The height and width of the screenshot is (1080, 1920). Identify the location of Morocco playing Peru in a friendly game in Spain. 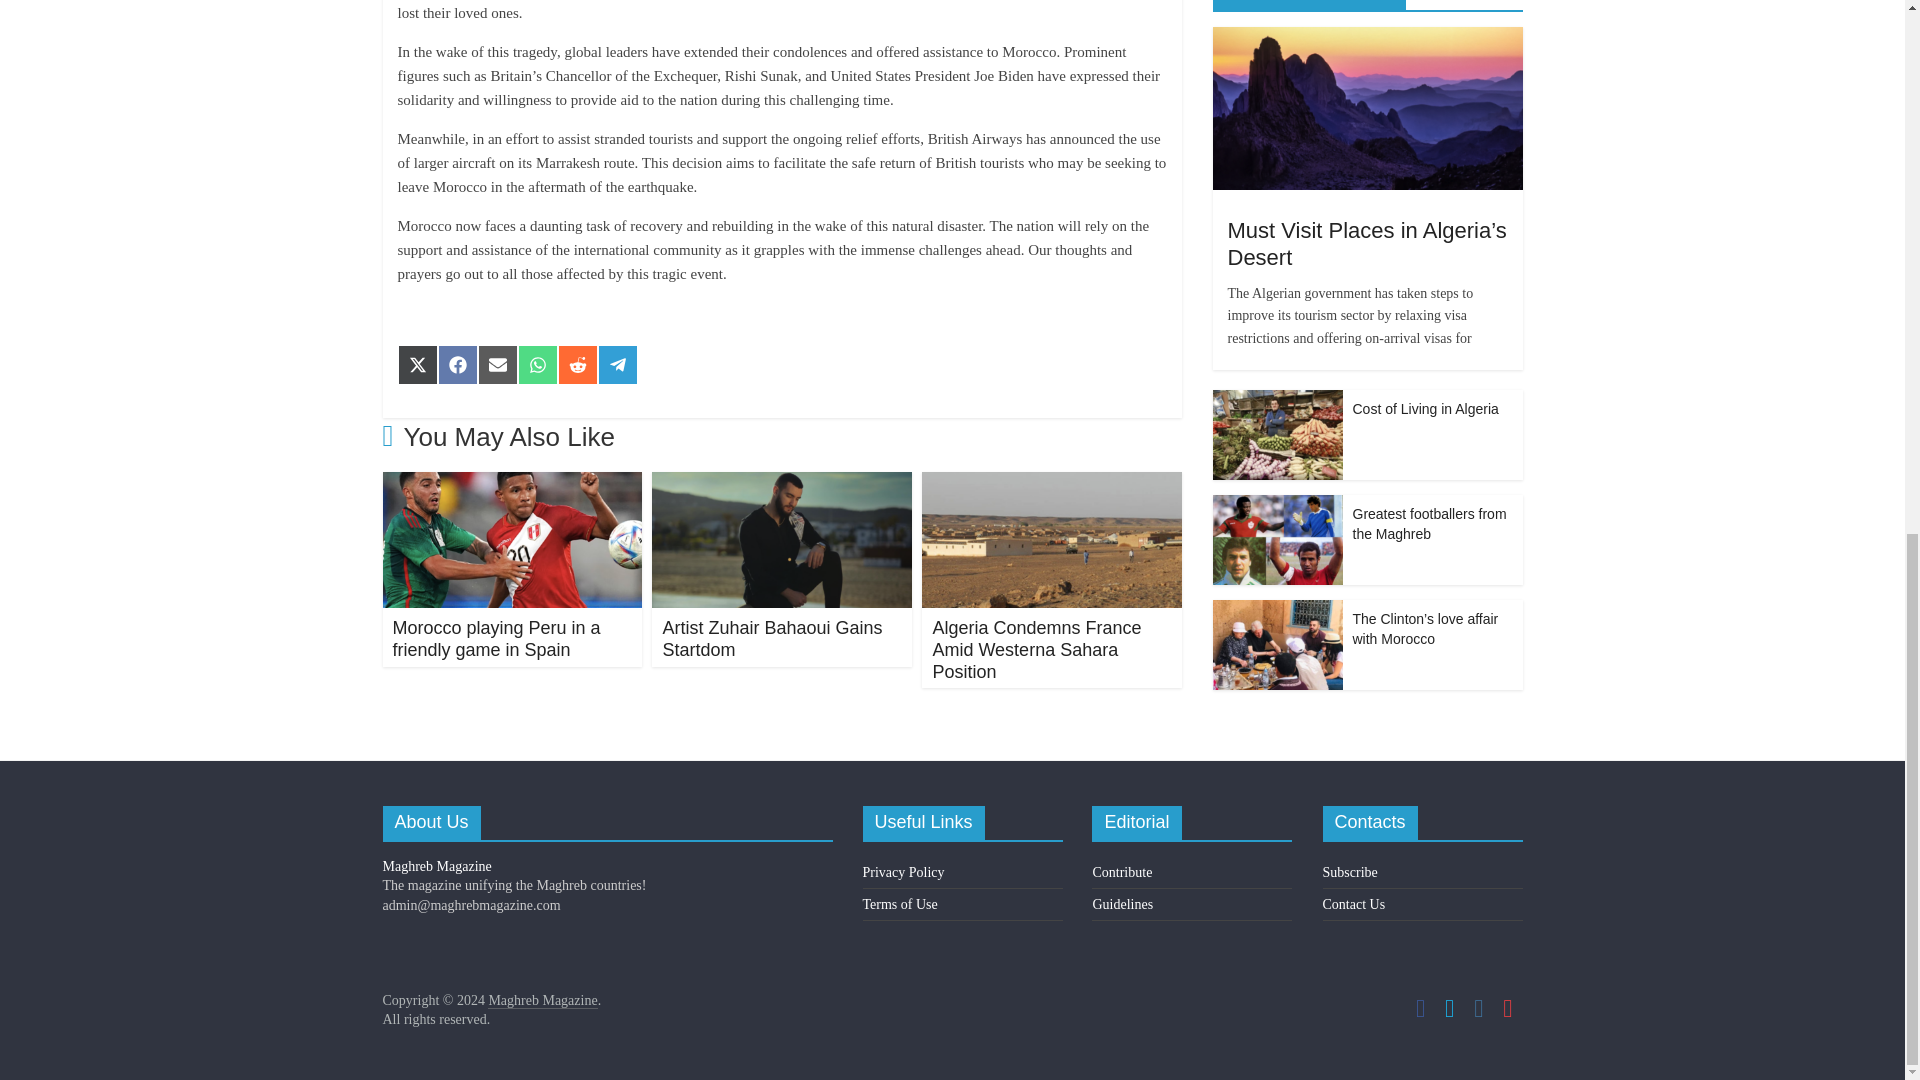
(495, 638).